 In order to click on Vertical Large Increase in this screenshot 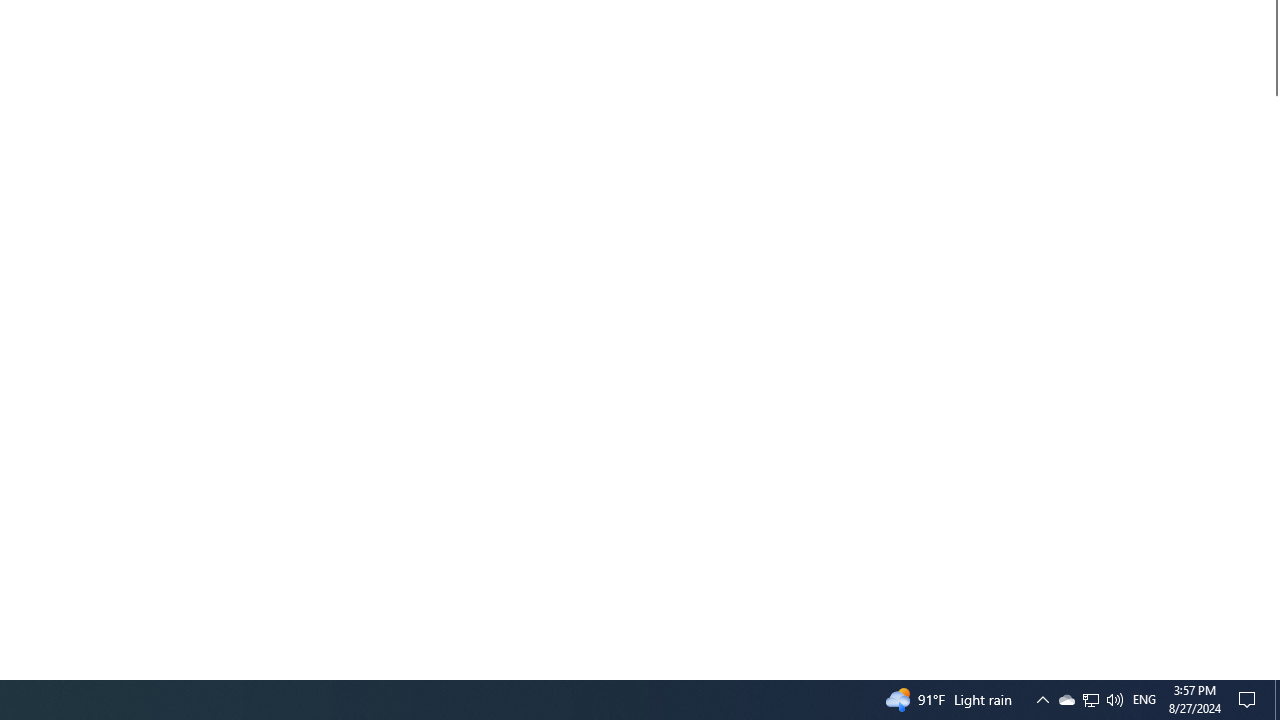, I will do `click(1272, 379)`.